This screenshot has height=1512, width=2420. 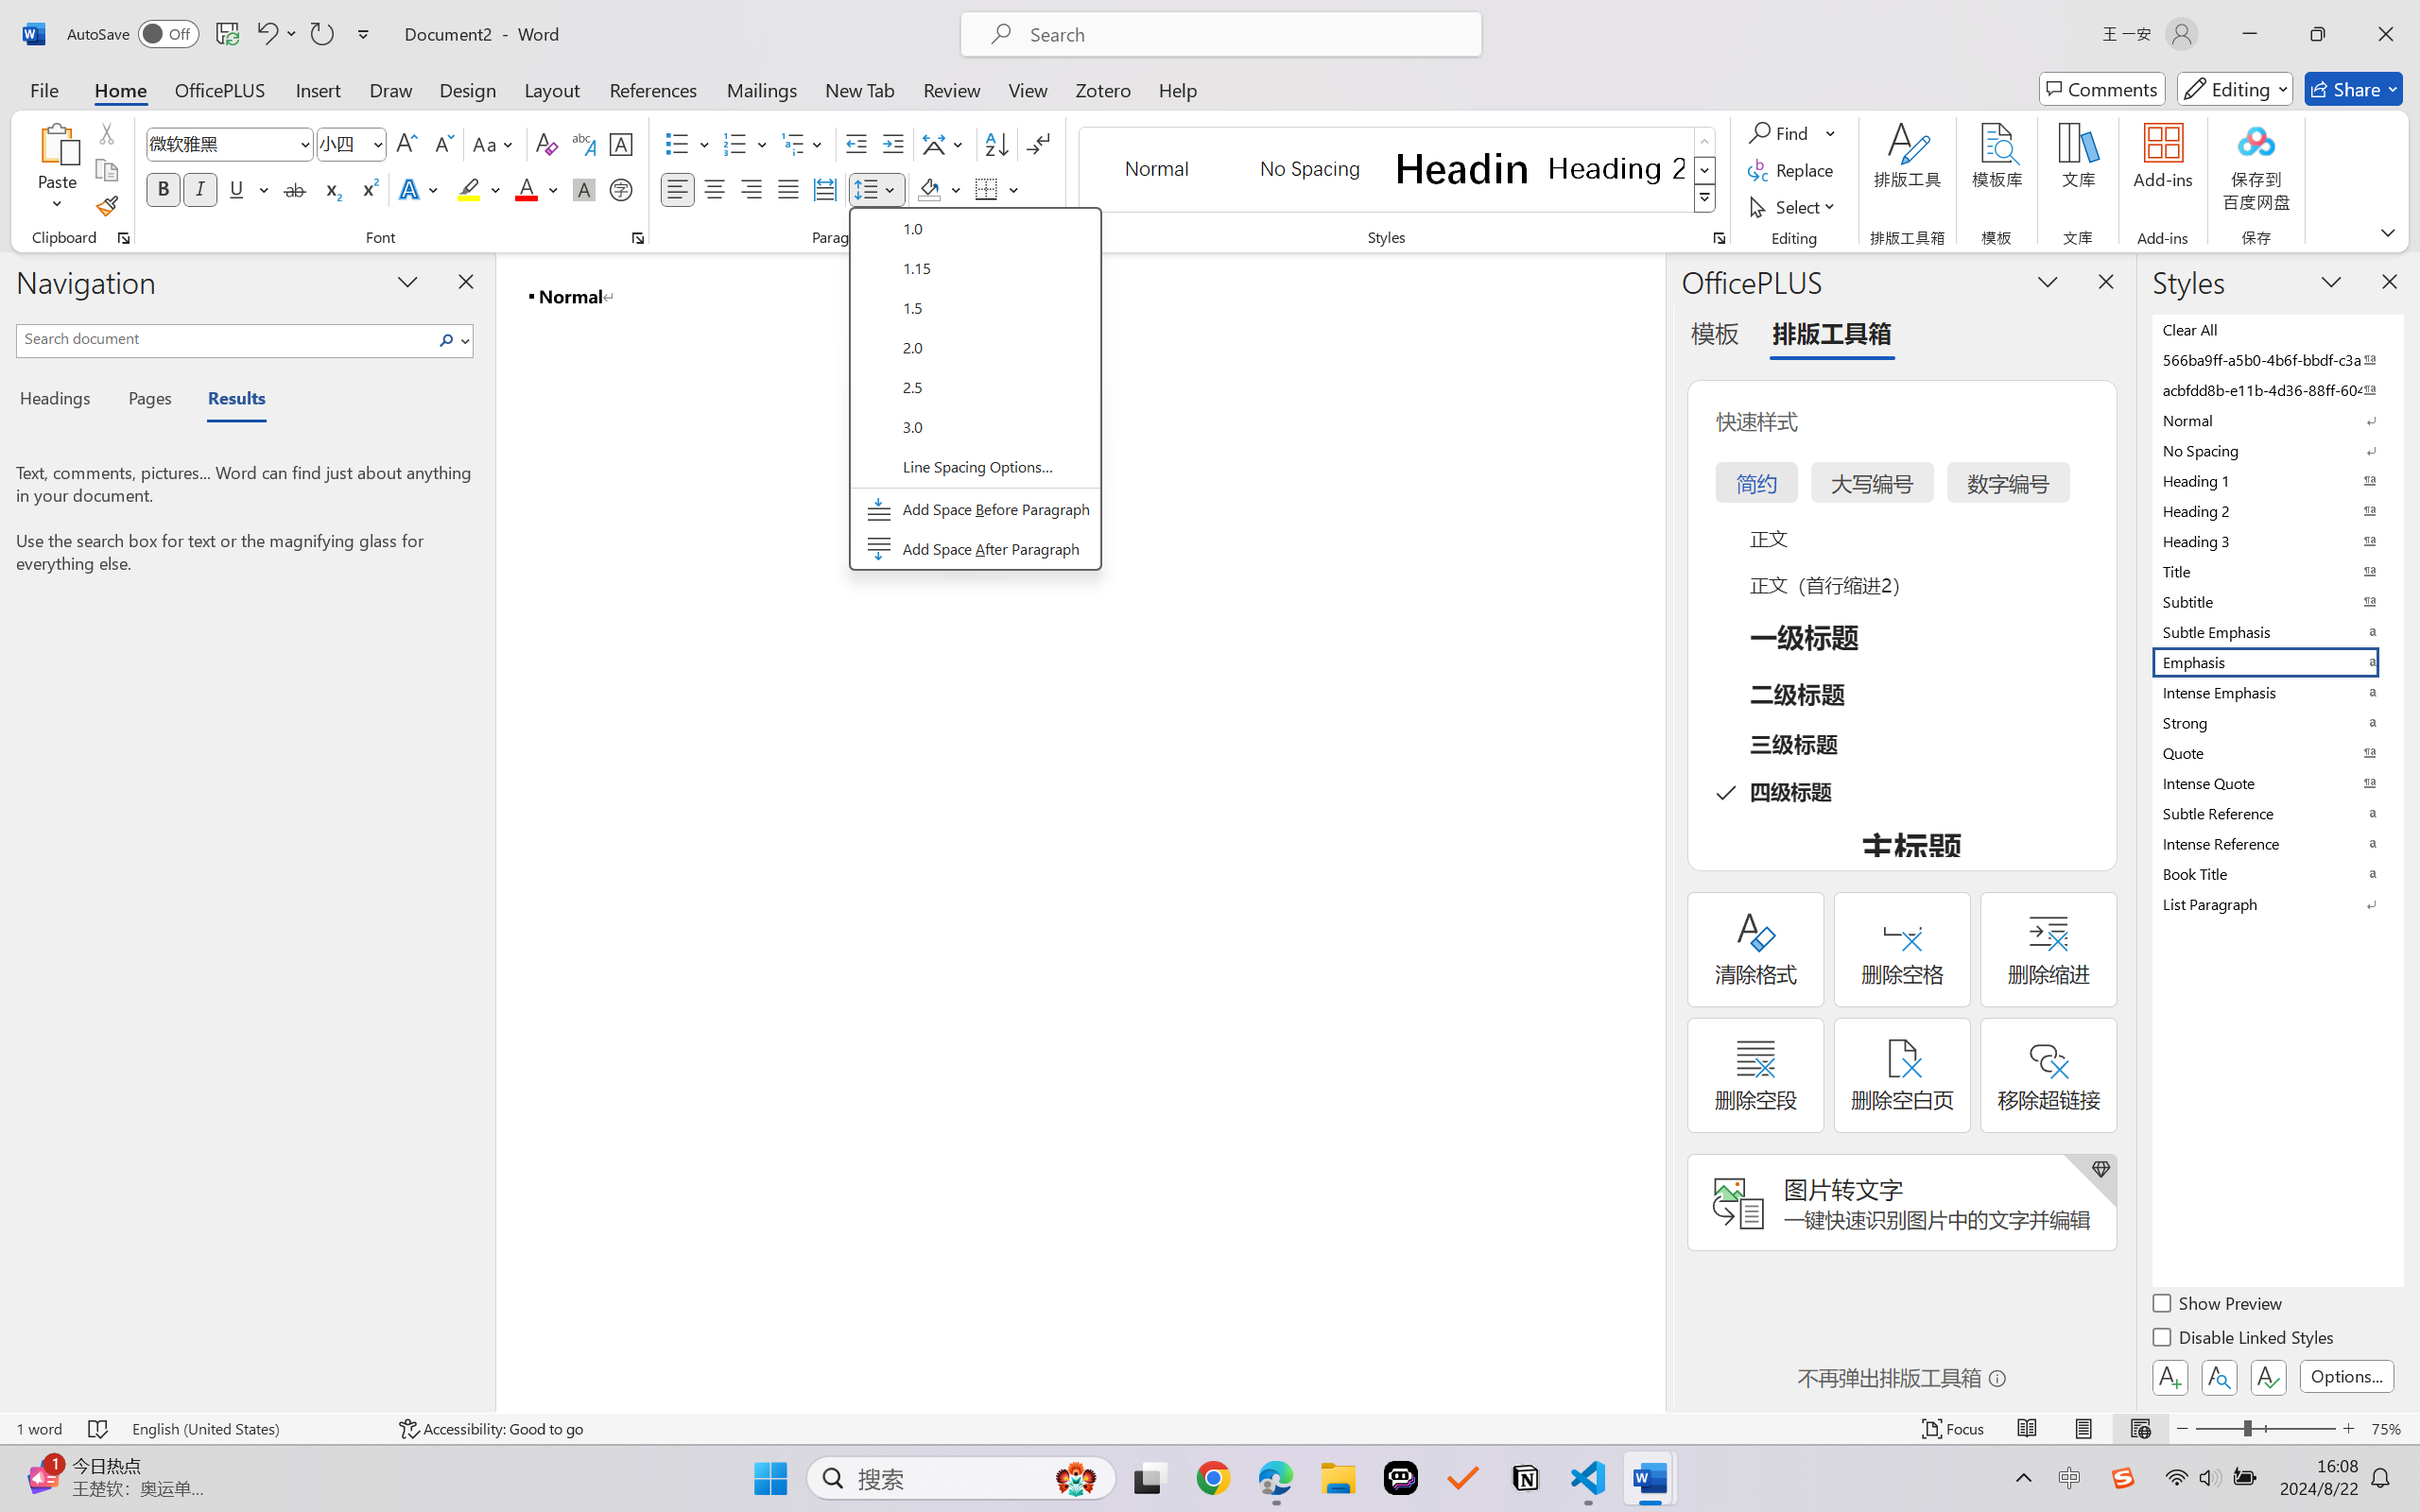 I want to click on Customize Quick Access Toolbar, so click(x=364, y=34).